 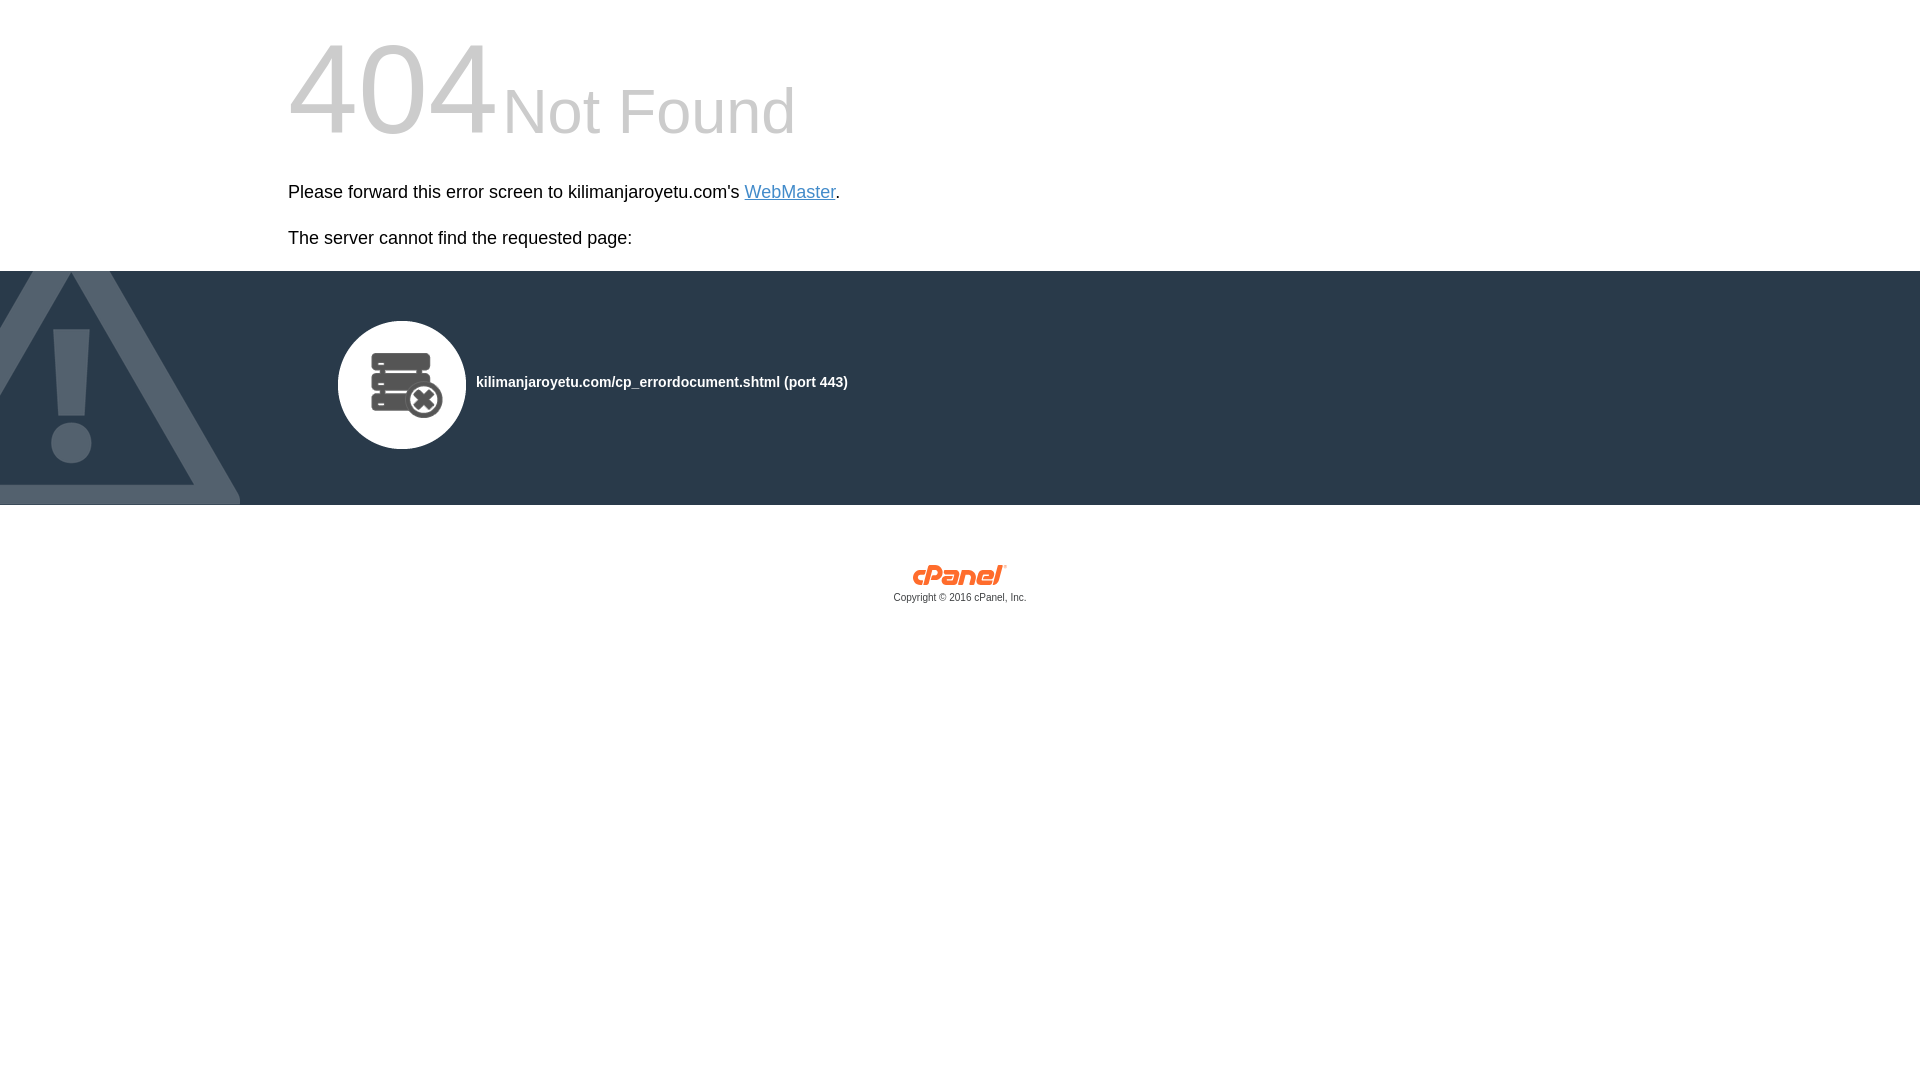 What do you see at coordinates (790, 192) in the screenshot?
I see `WebMaster` at bounding box center [790, 192].